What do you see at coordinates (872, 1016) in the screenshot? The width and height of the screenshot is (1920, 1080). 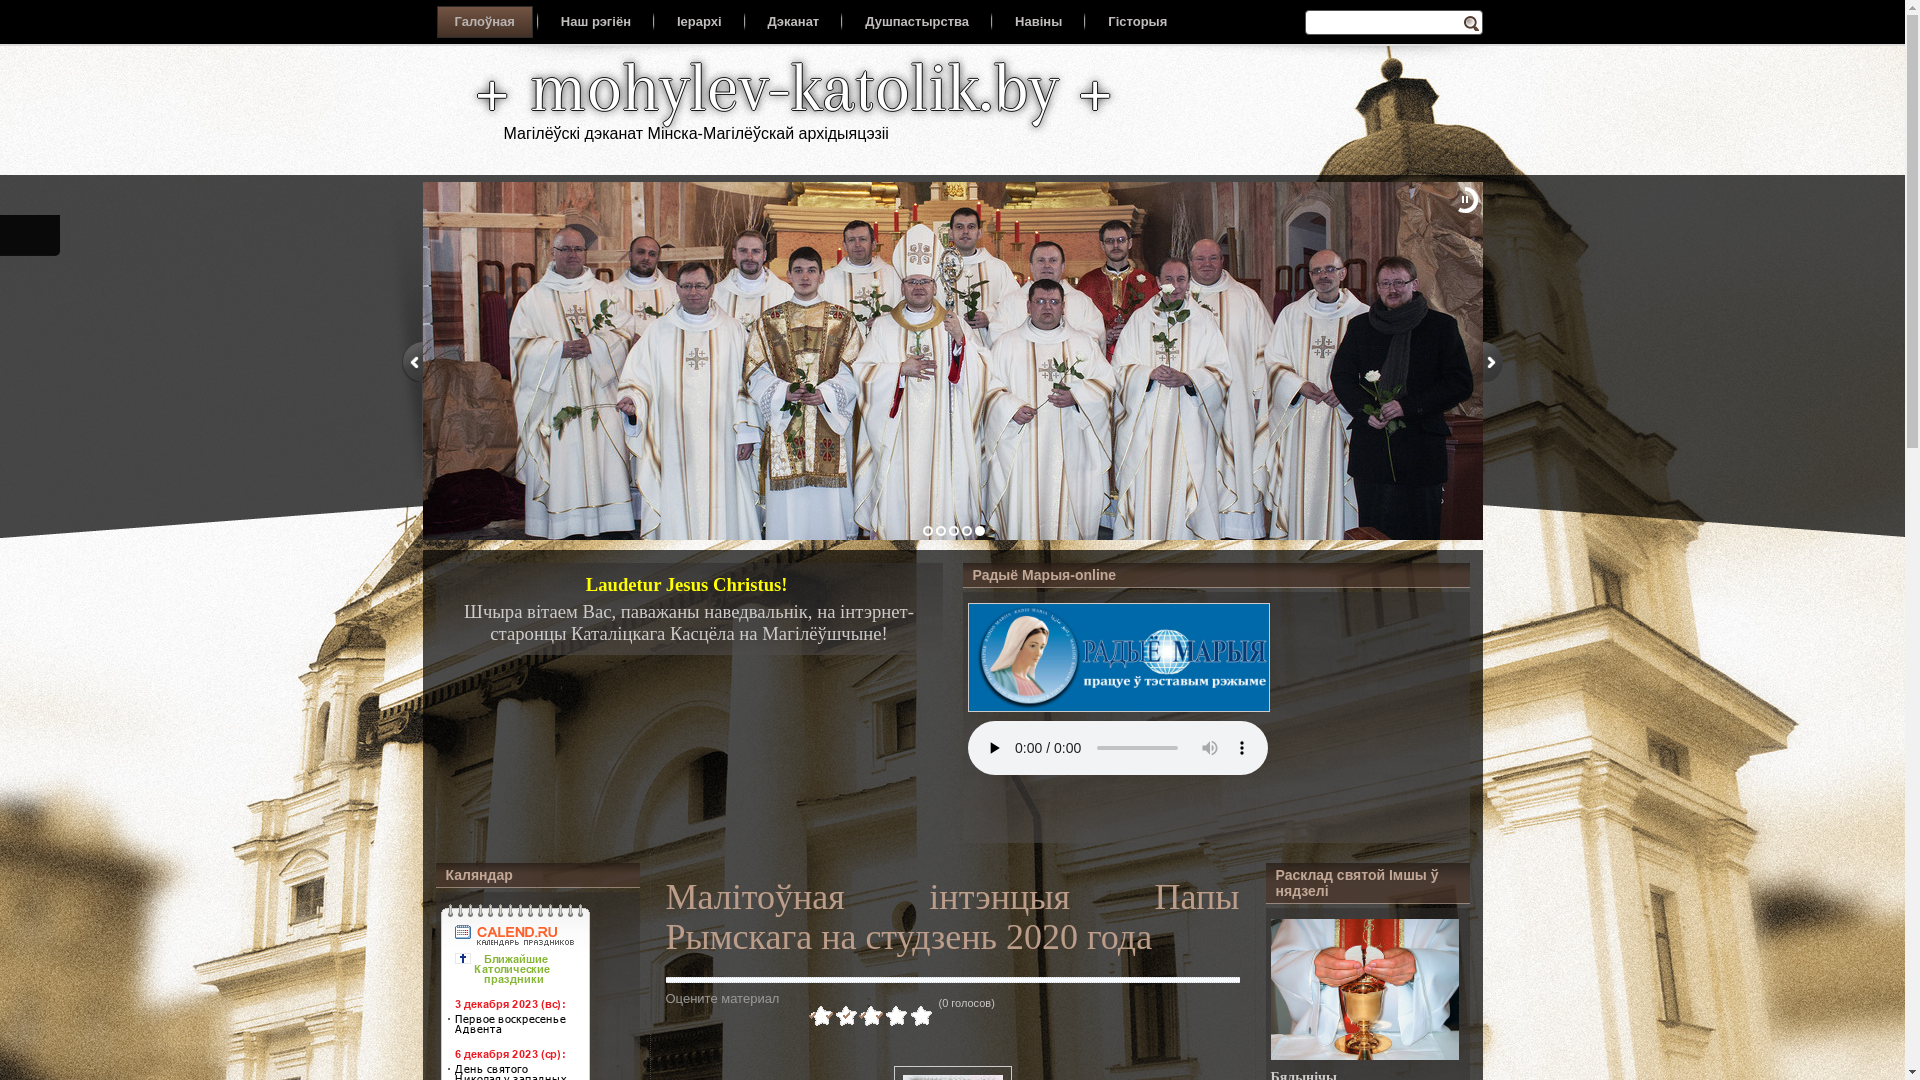 I see `5` at bounding box center [872, 1016].